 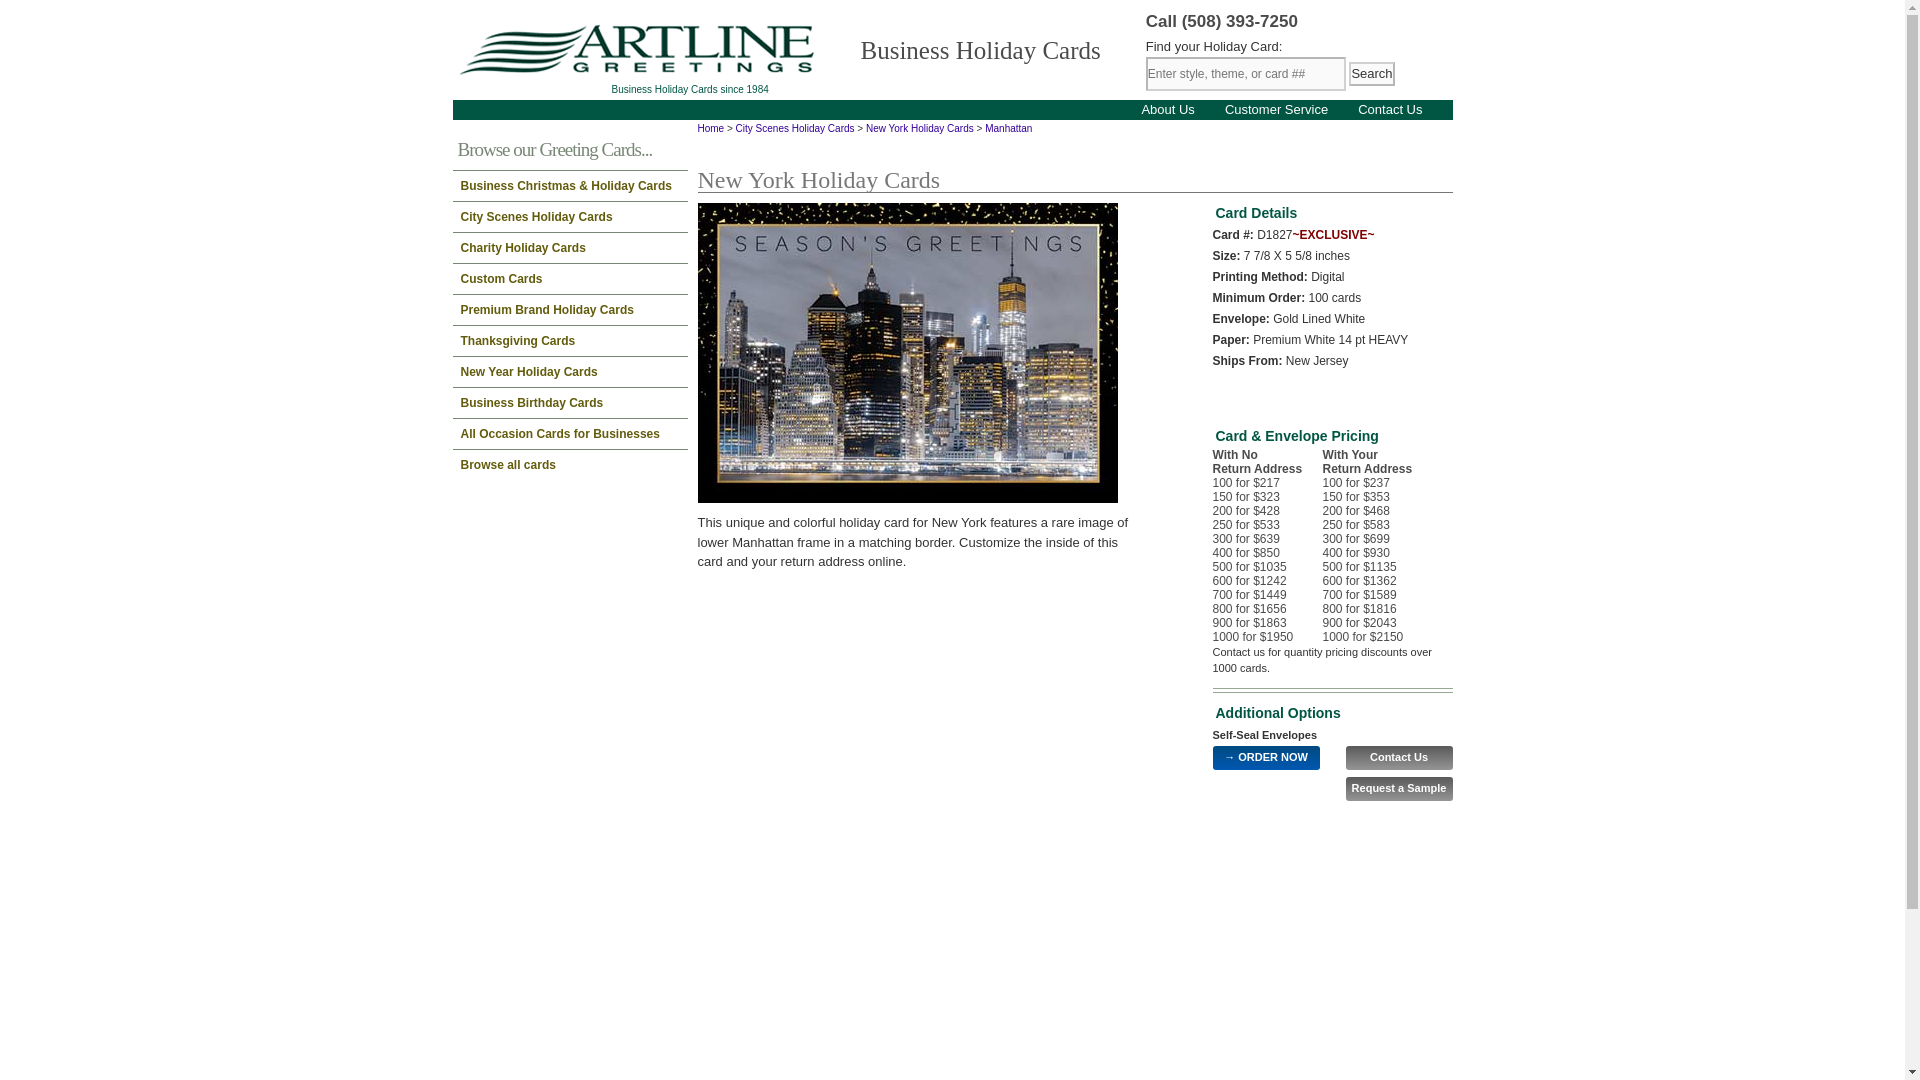 What do you see at coordinates (569, 341) in the screenshot?
I see `Thanksgiving Cards` at bounding box center [569, 341].